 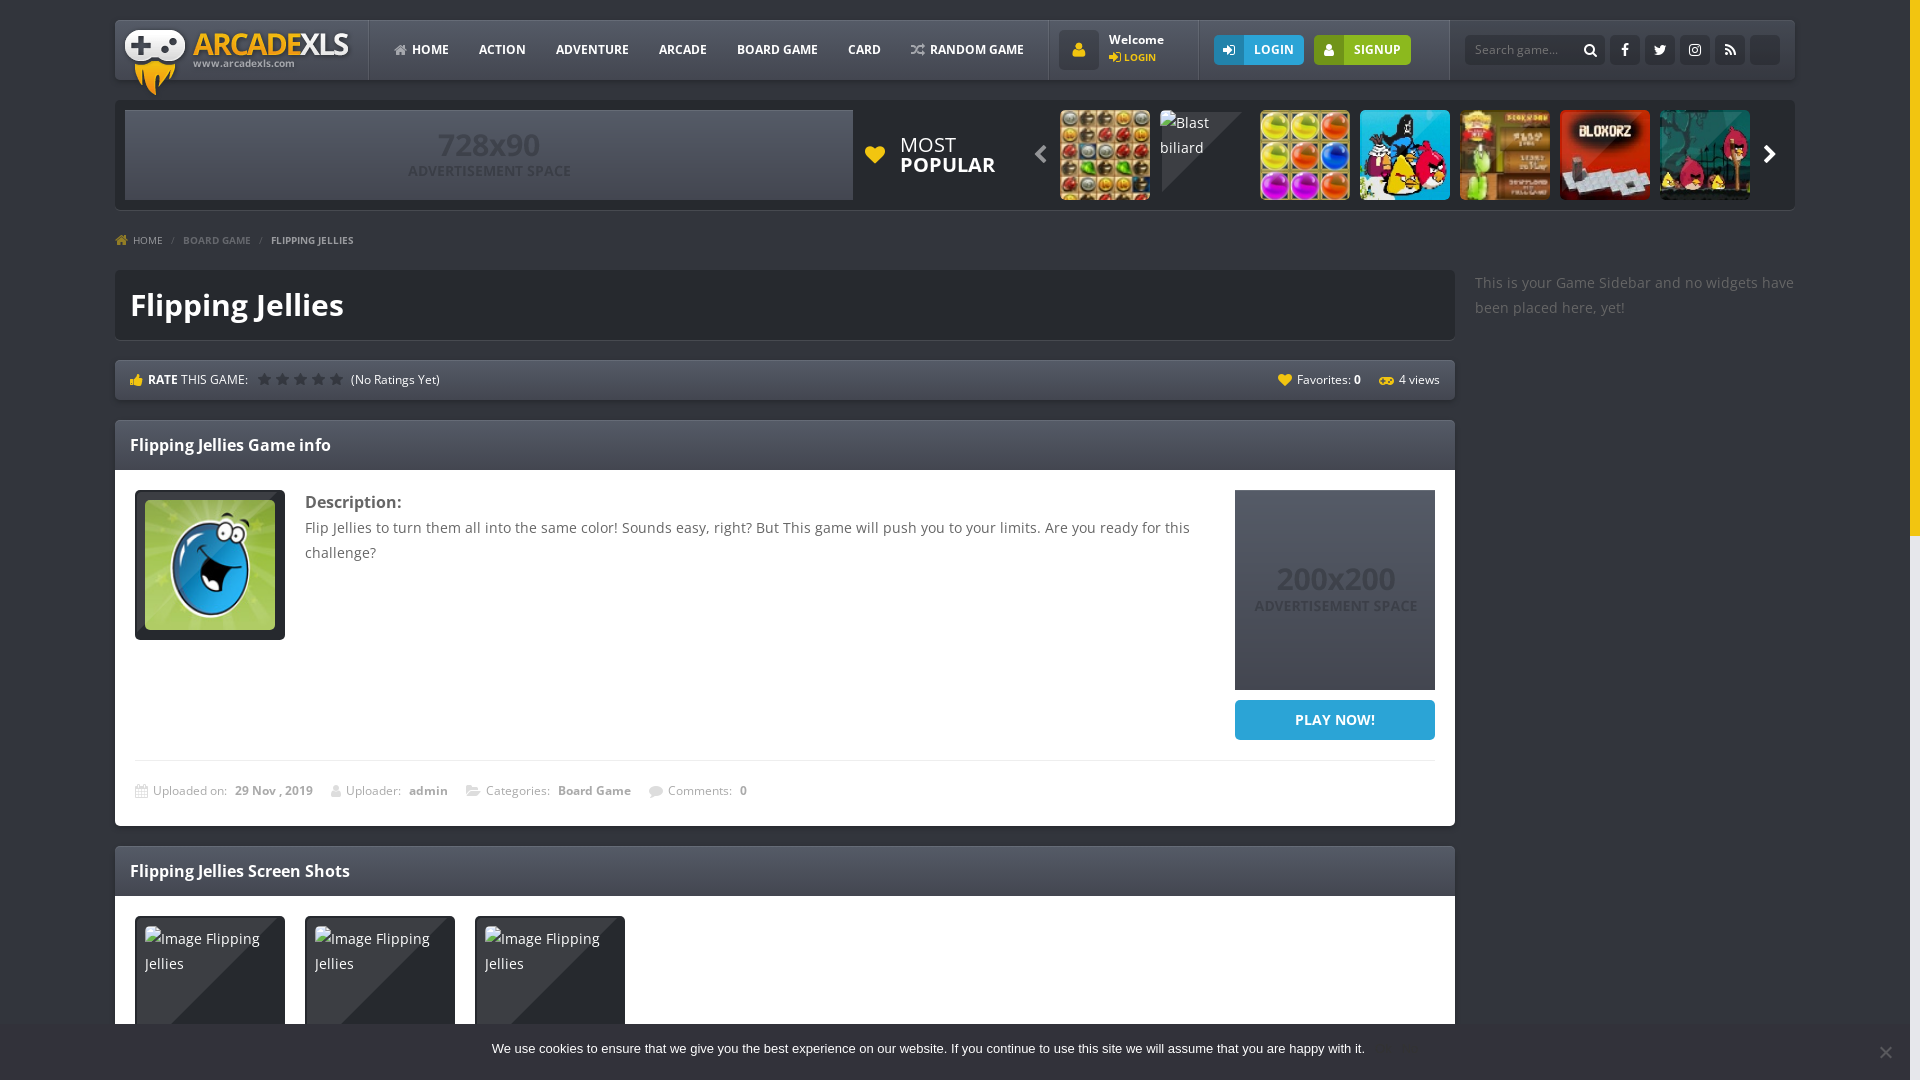 What do you see at coordinates (321, 378) in the screenshot?
I see `4 Stars` at bounding box center [321, 378].